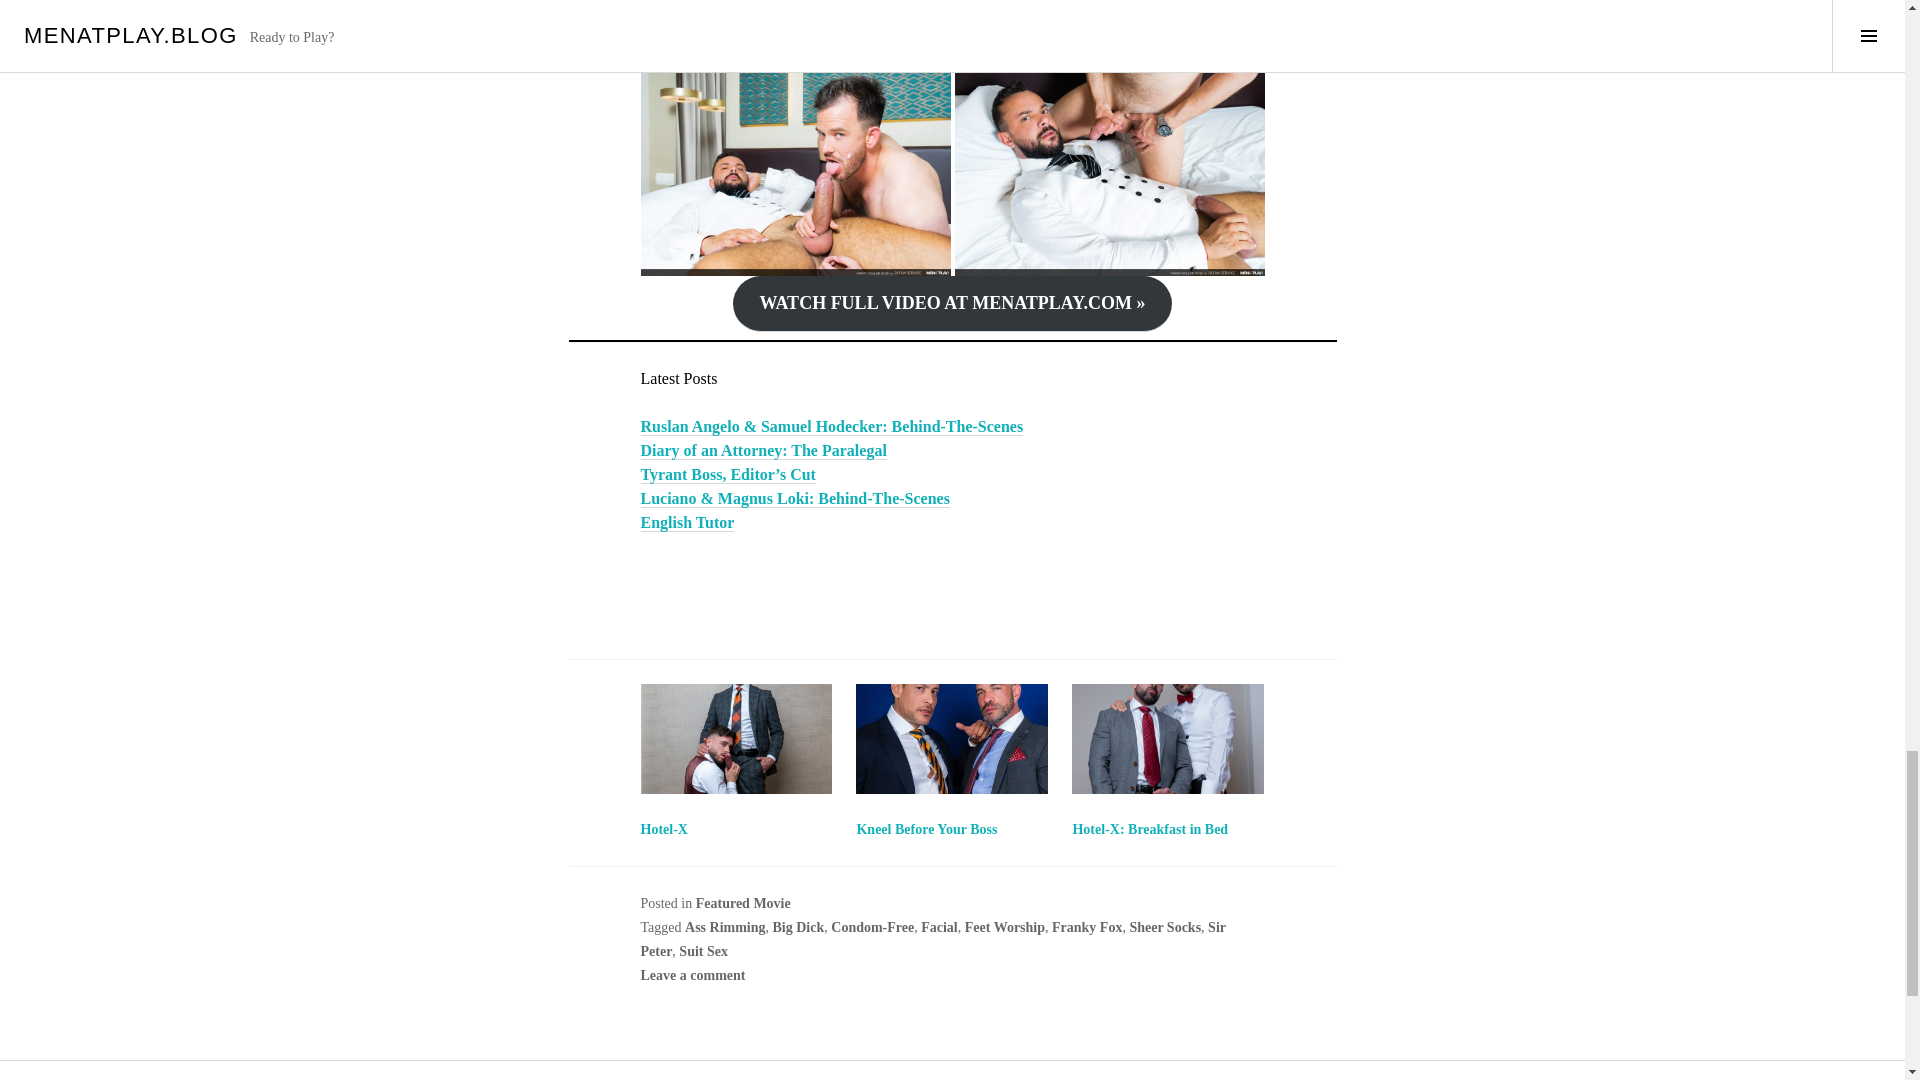 The height and width of the screenshot is (1080, 1920). I want to click on Feet Worship, so click(1004, 928).